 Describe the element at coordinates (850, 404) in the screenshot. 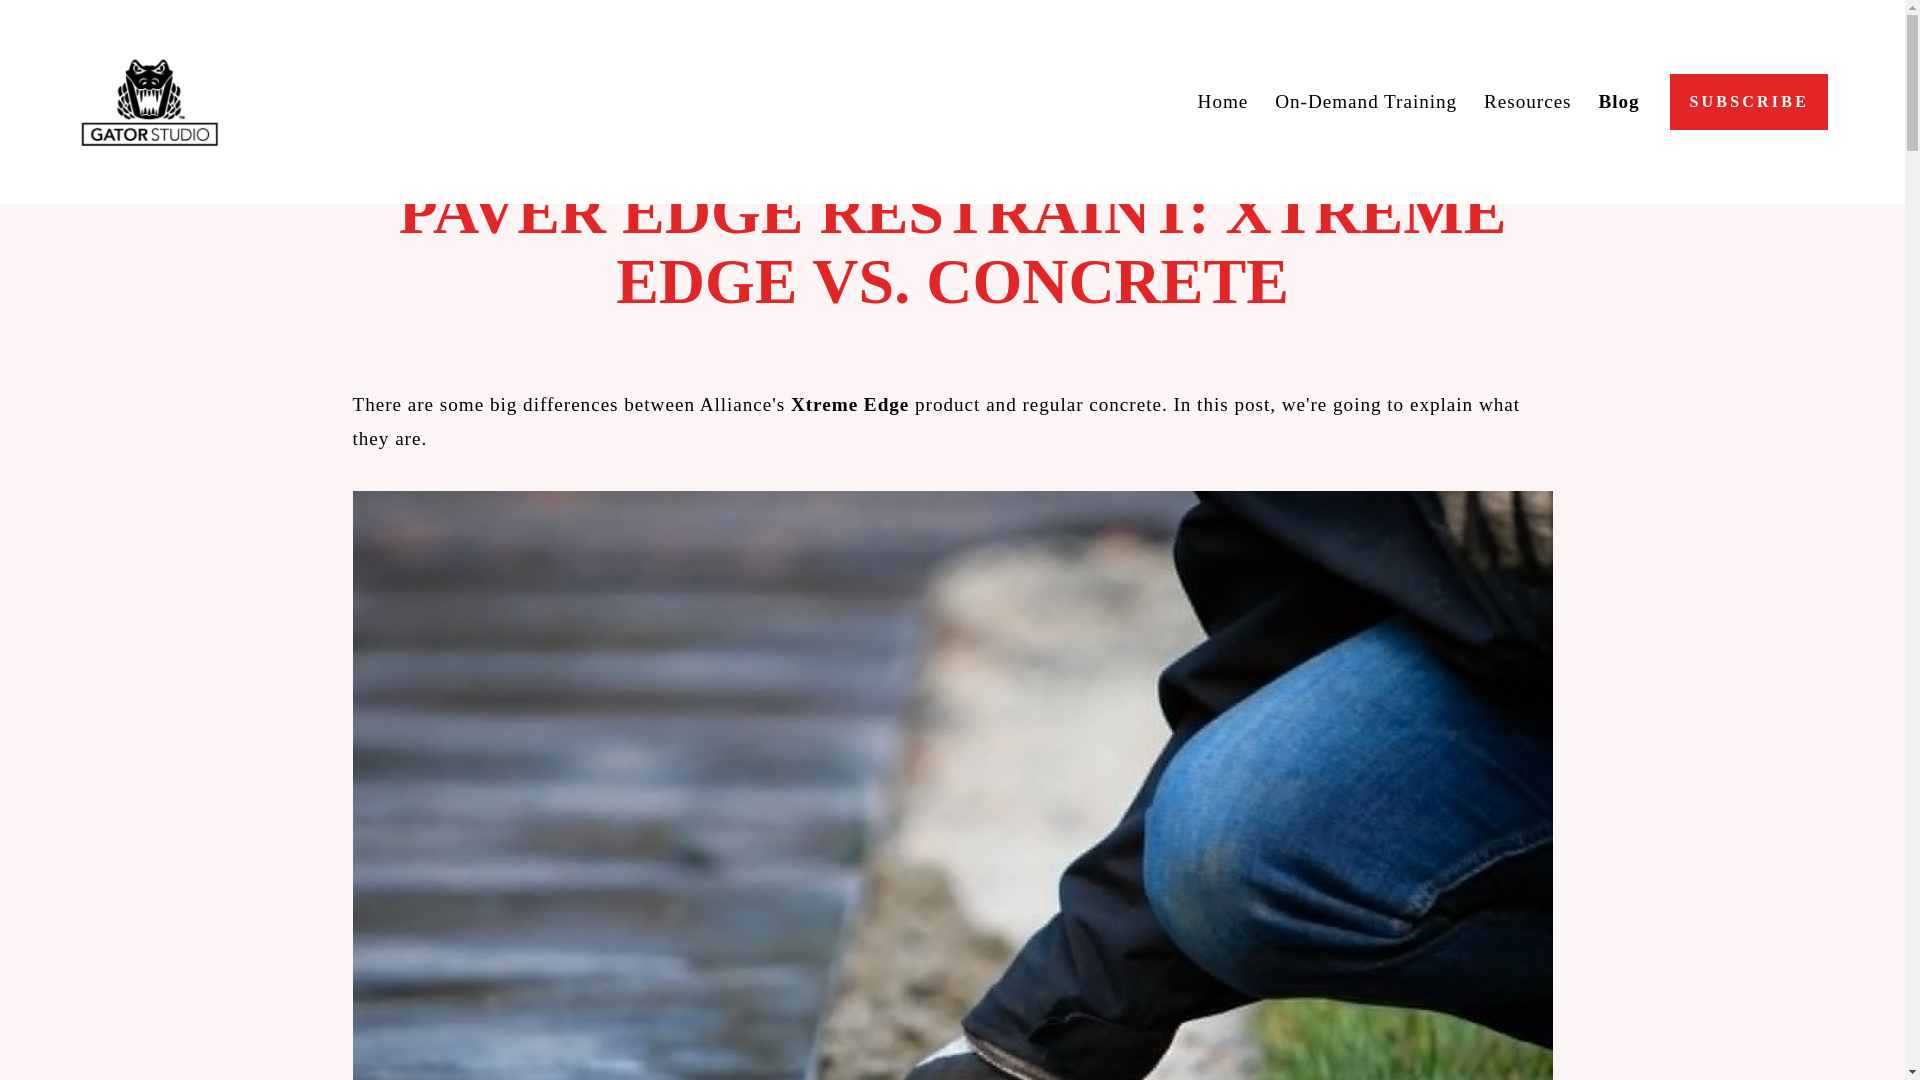

I see `Xtreme Edge` at that location.